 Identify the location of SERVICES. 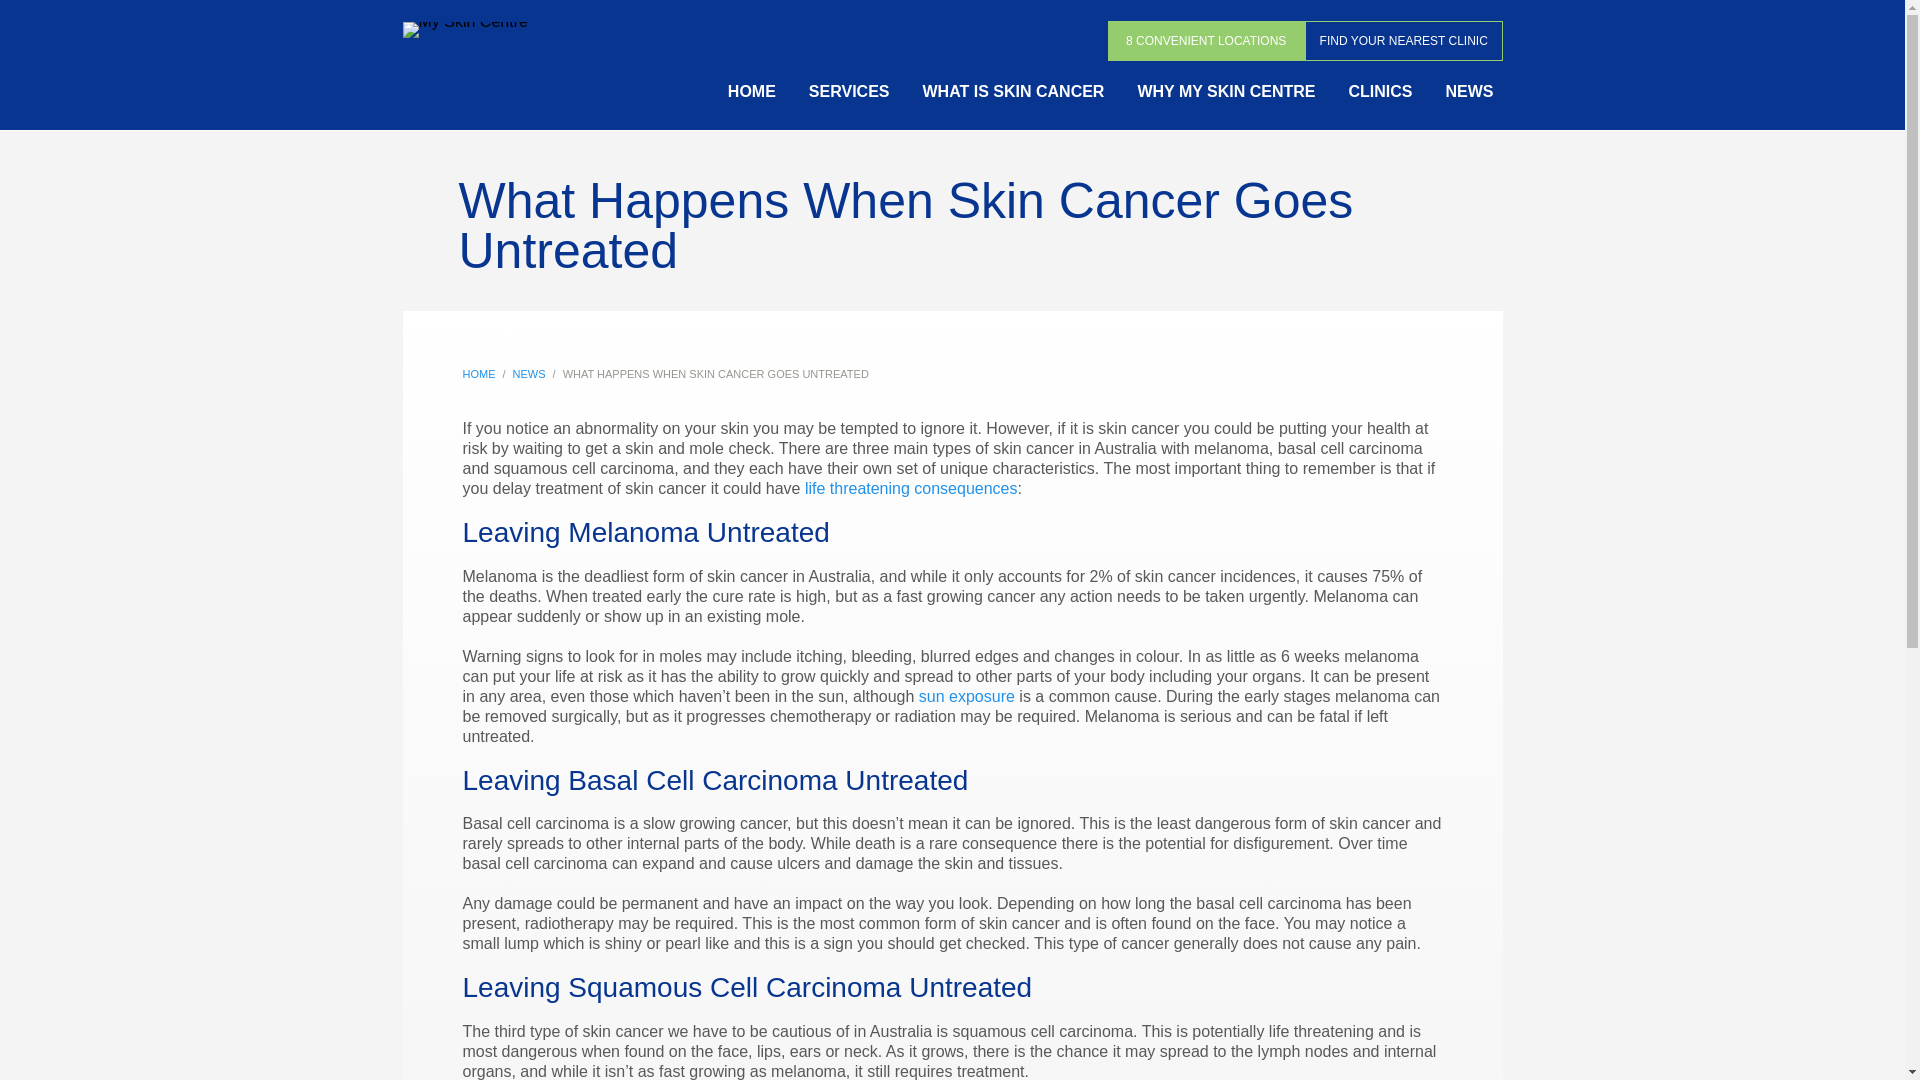
(849, 94).